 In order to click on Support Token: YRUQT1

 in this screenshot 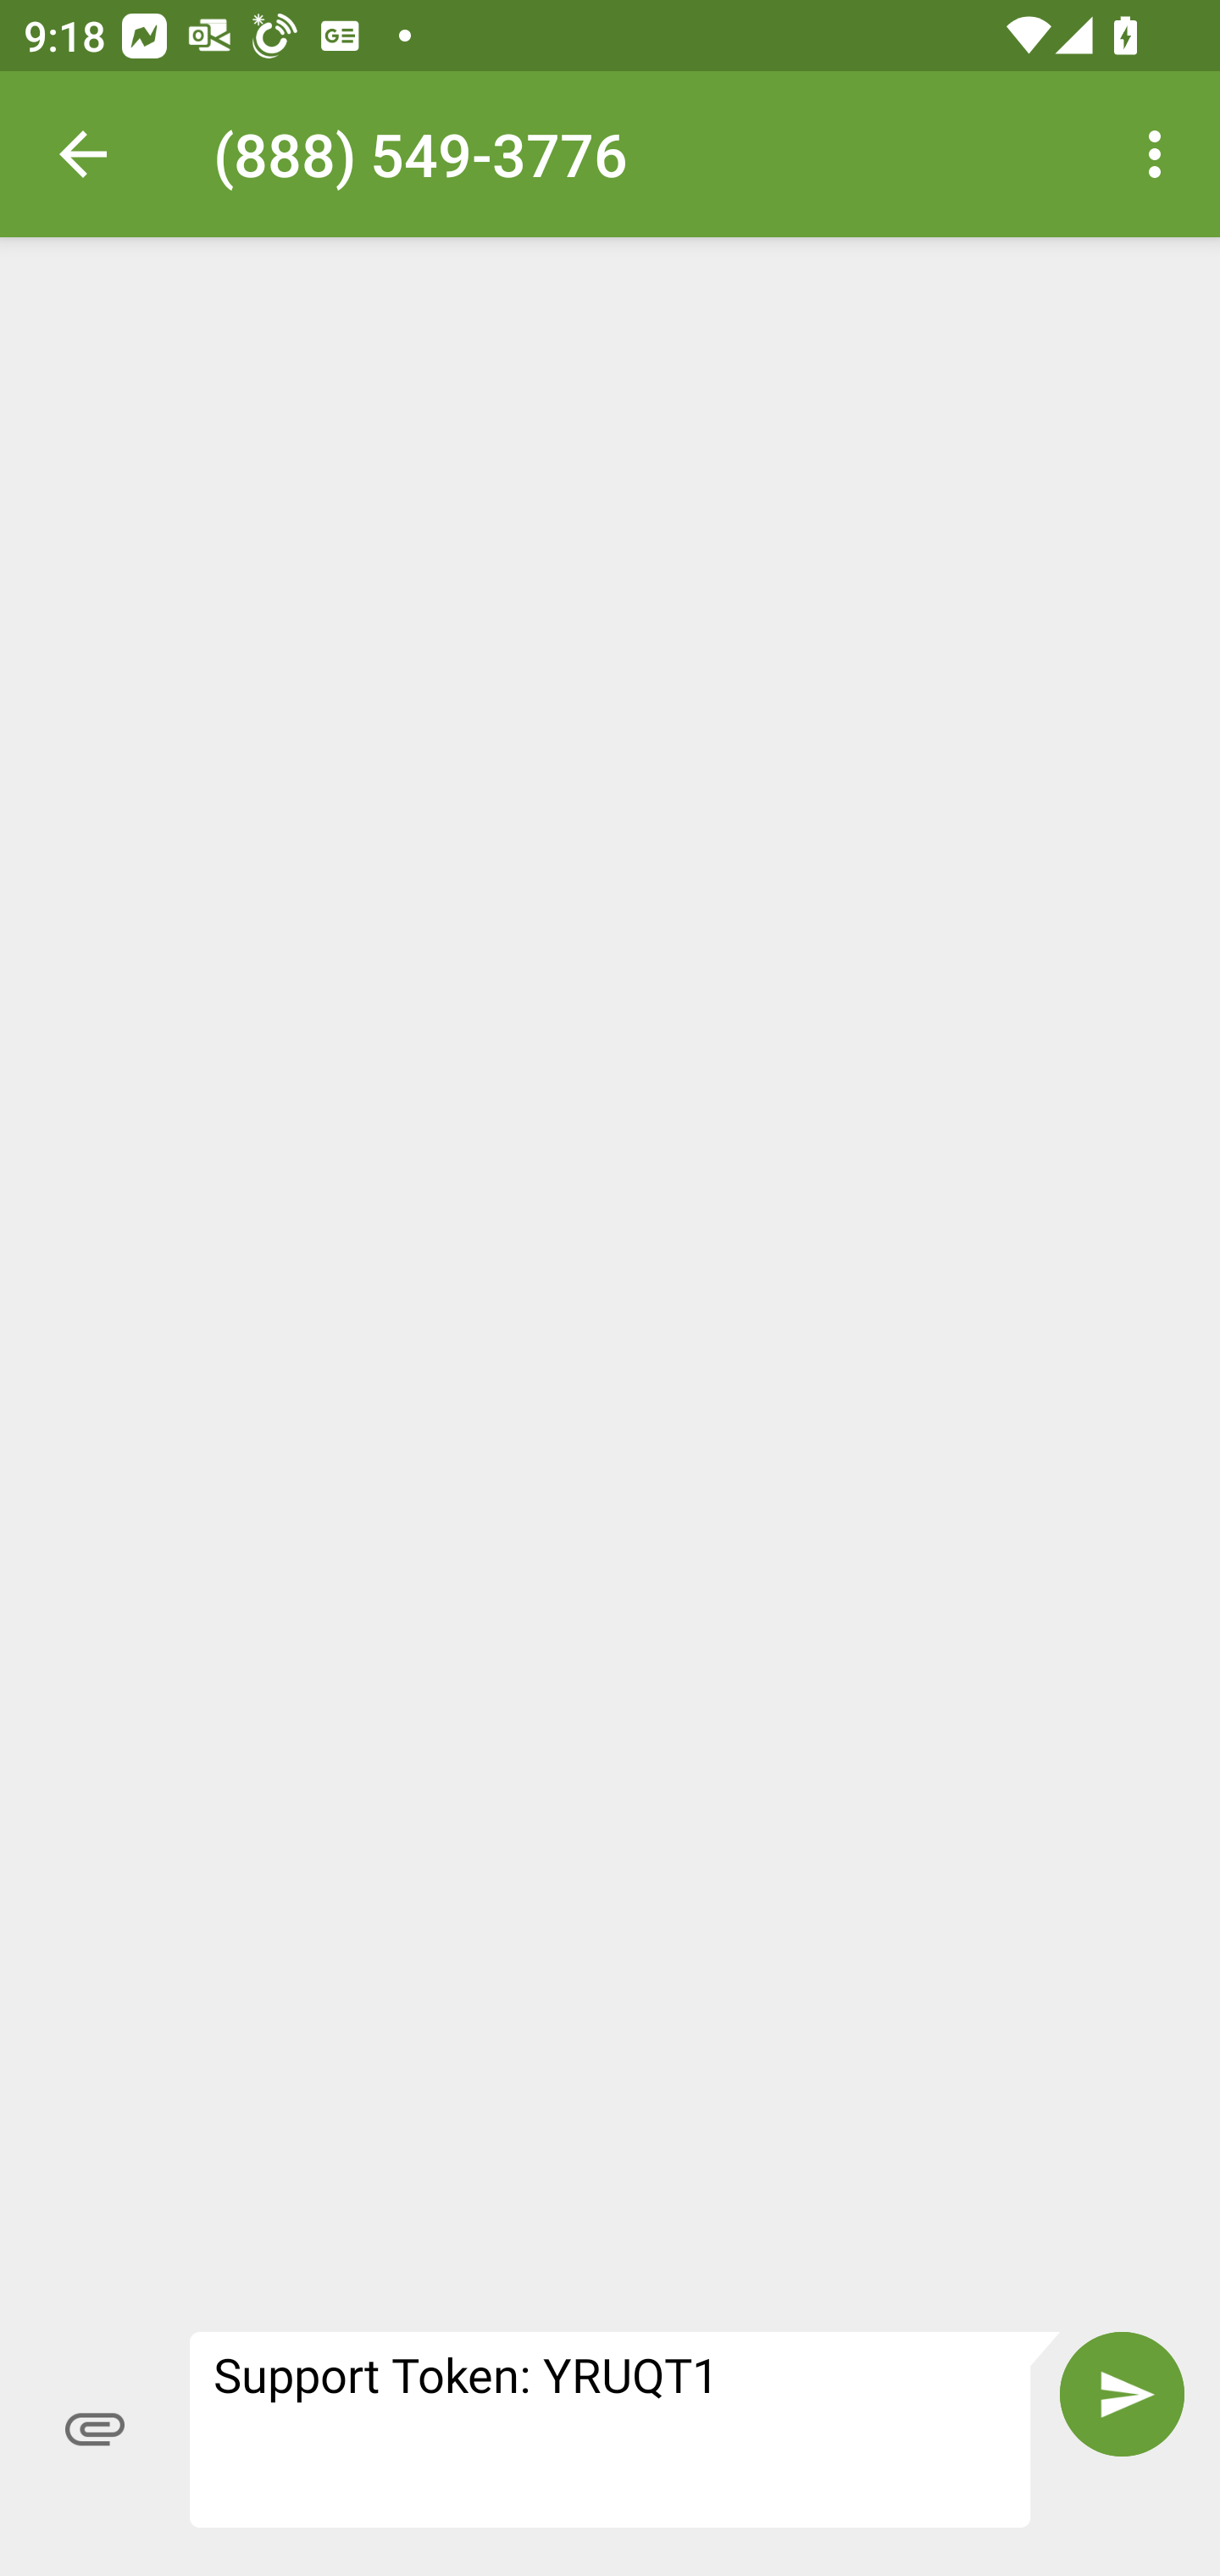, I will do `click(625, 2429)`.